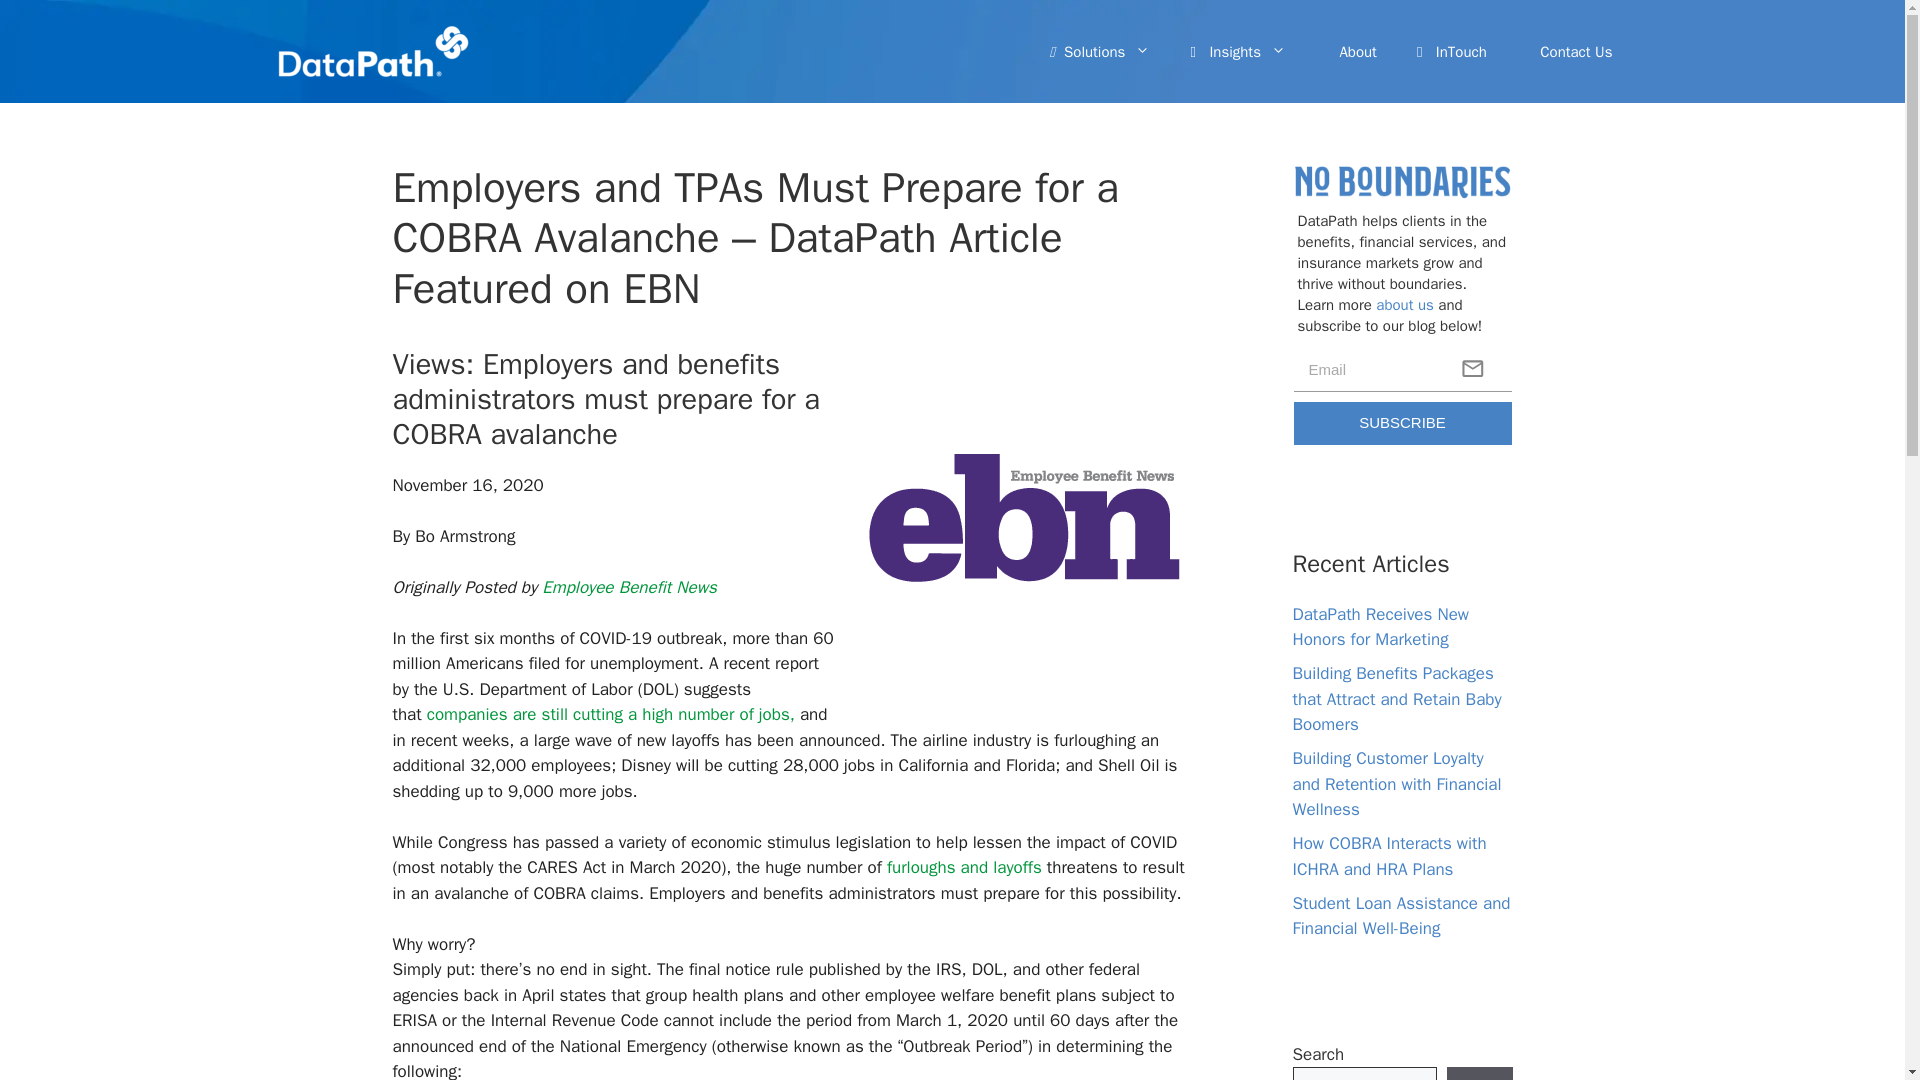 The image size is (1920, 1080). I want to click on furloughs and layoffs, so click(964, 868).